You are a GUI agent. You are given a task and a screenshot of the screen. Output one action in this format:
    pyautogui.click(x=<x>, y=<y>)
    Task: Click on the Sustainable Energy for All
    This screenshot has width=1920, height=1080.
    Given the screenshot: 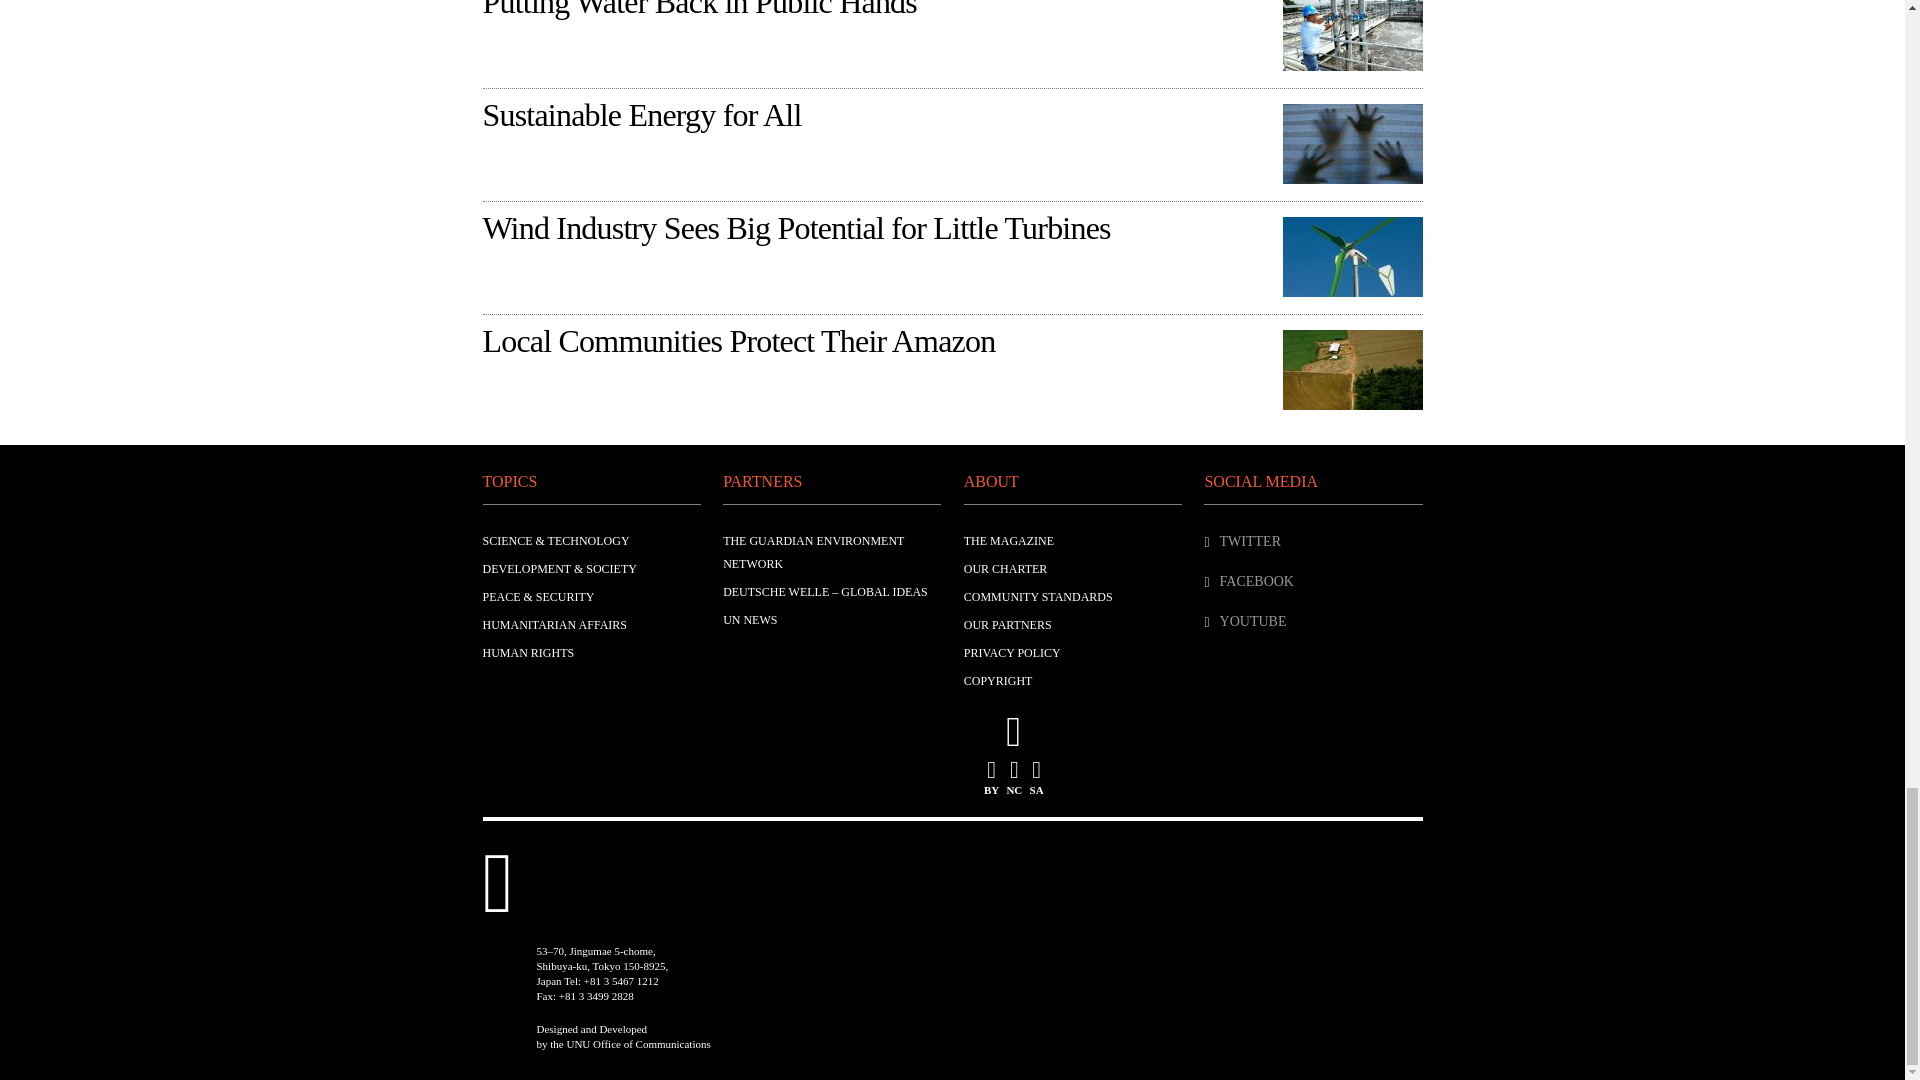 What is the action you would take?
    pyautogui.click(x=1352, y=147)
    